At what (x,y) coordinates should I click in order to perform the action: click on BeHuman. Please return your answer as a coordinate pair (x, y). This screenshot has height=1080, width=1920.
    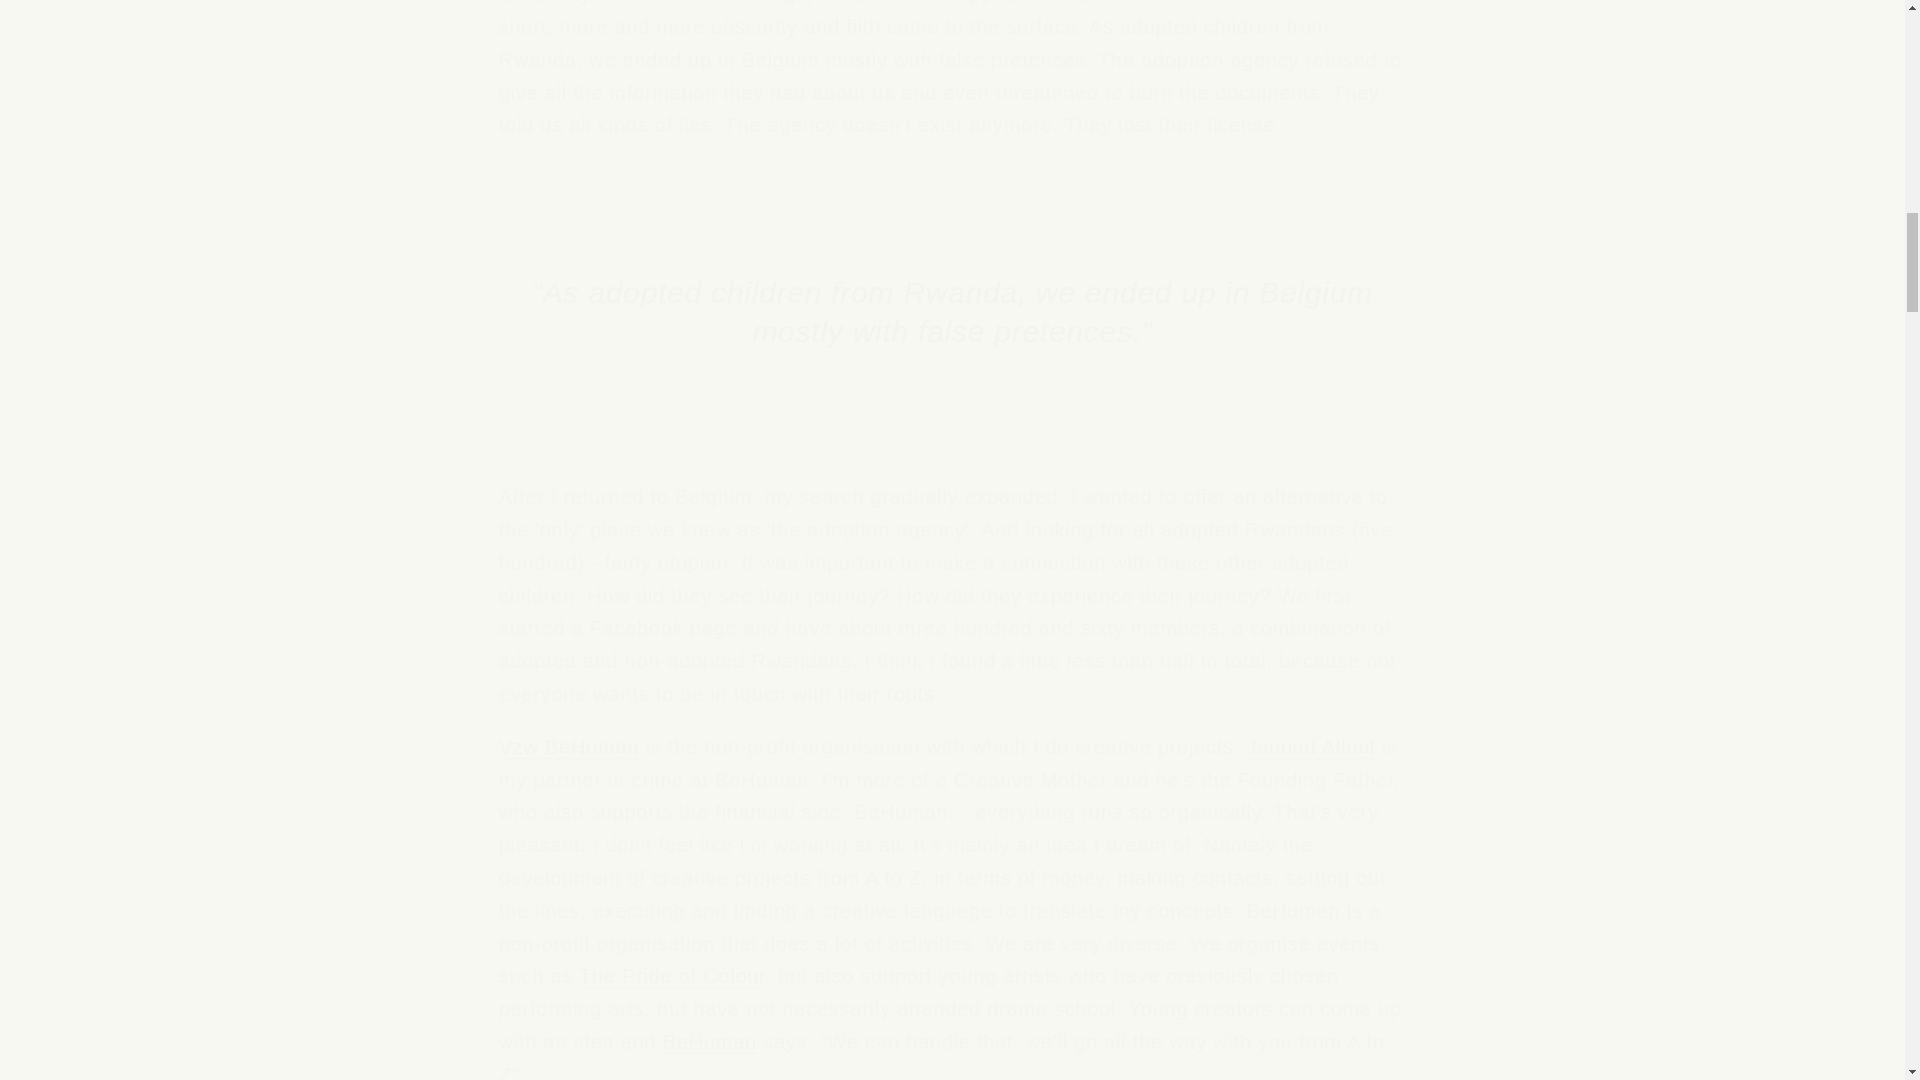
    Looking at the image, I should click on (709, 1042).